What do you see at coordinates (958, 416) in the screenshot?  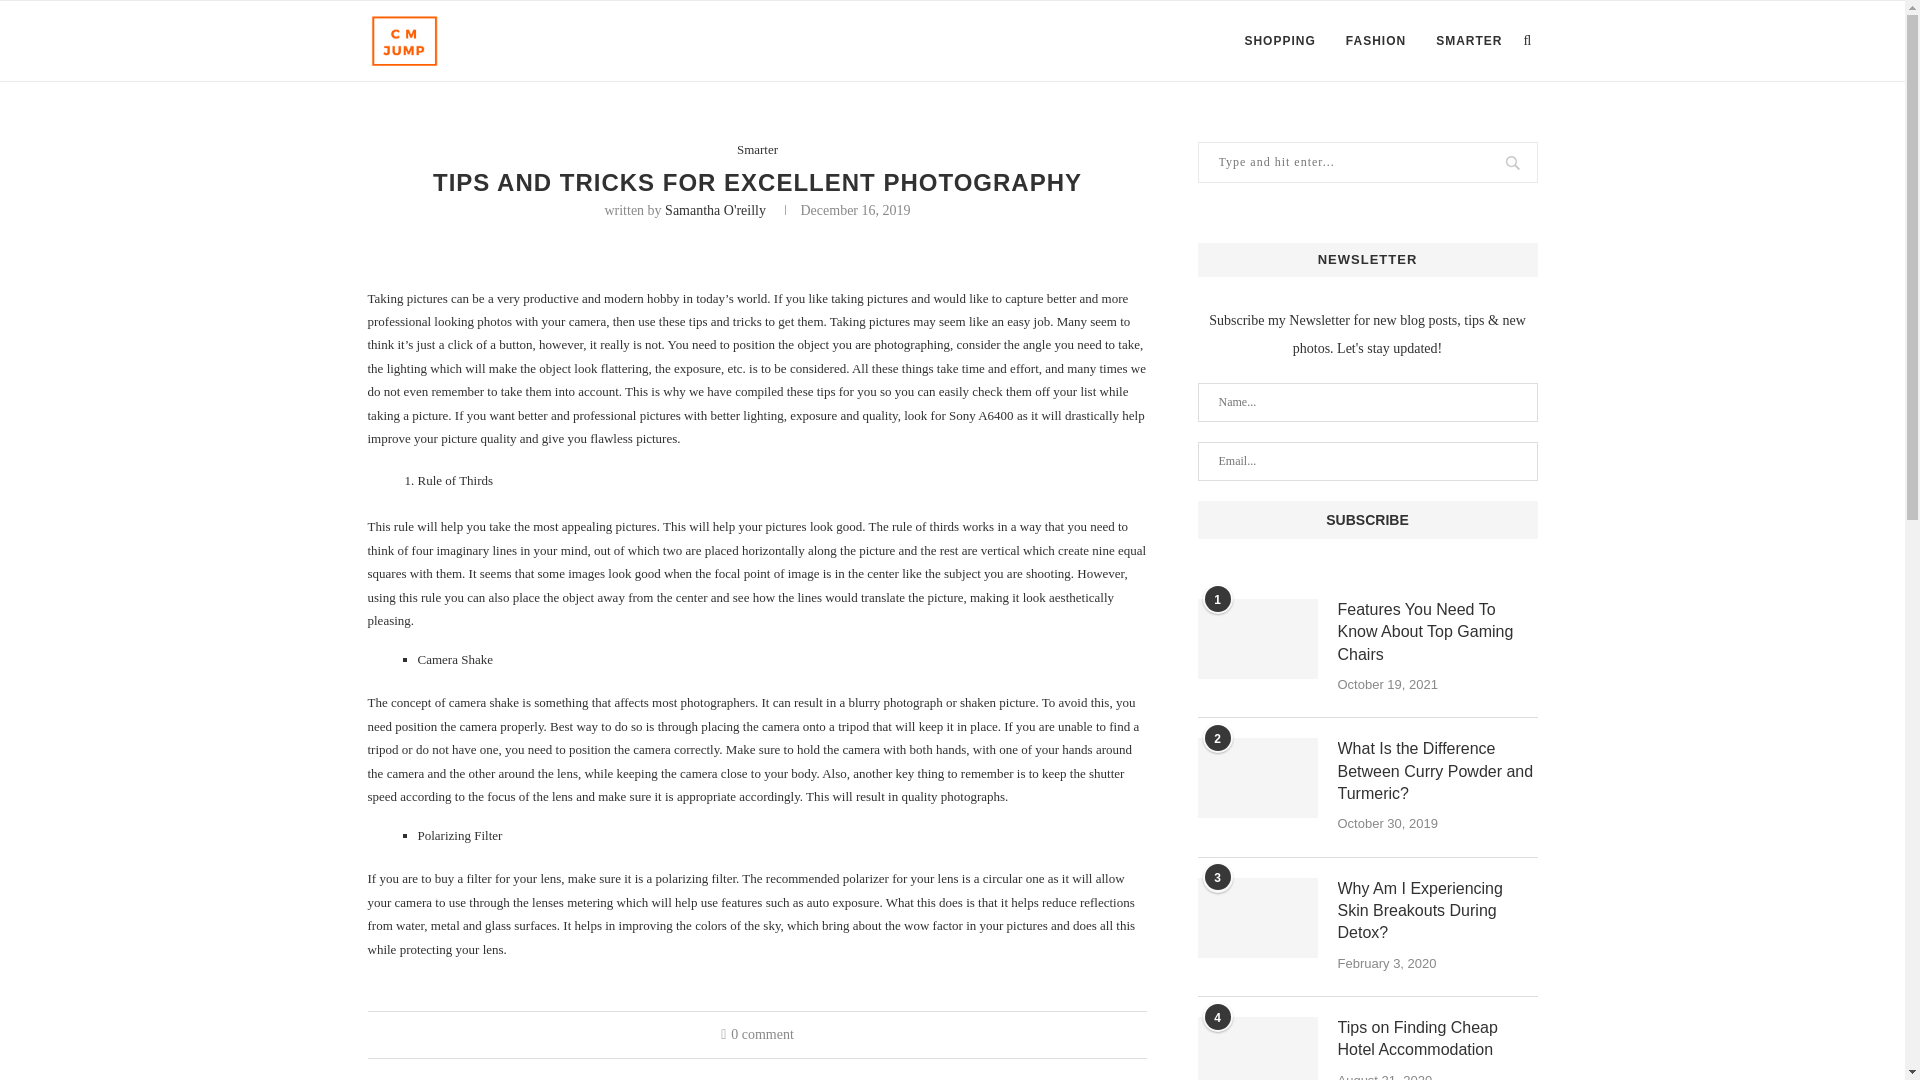 I see `look for Sony A6400` at bounding box center [958, 416].